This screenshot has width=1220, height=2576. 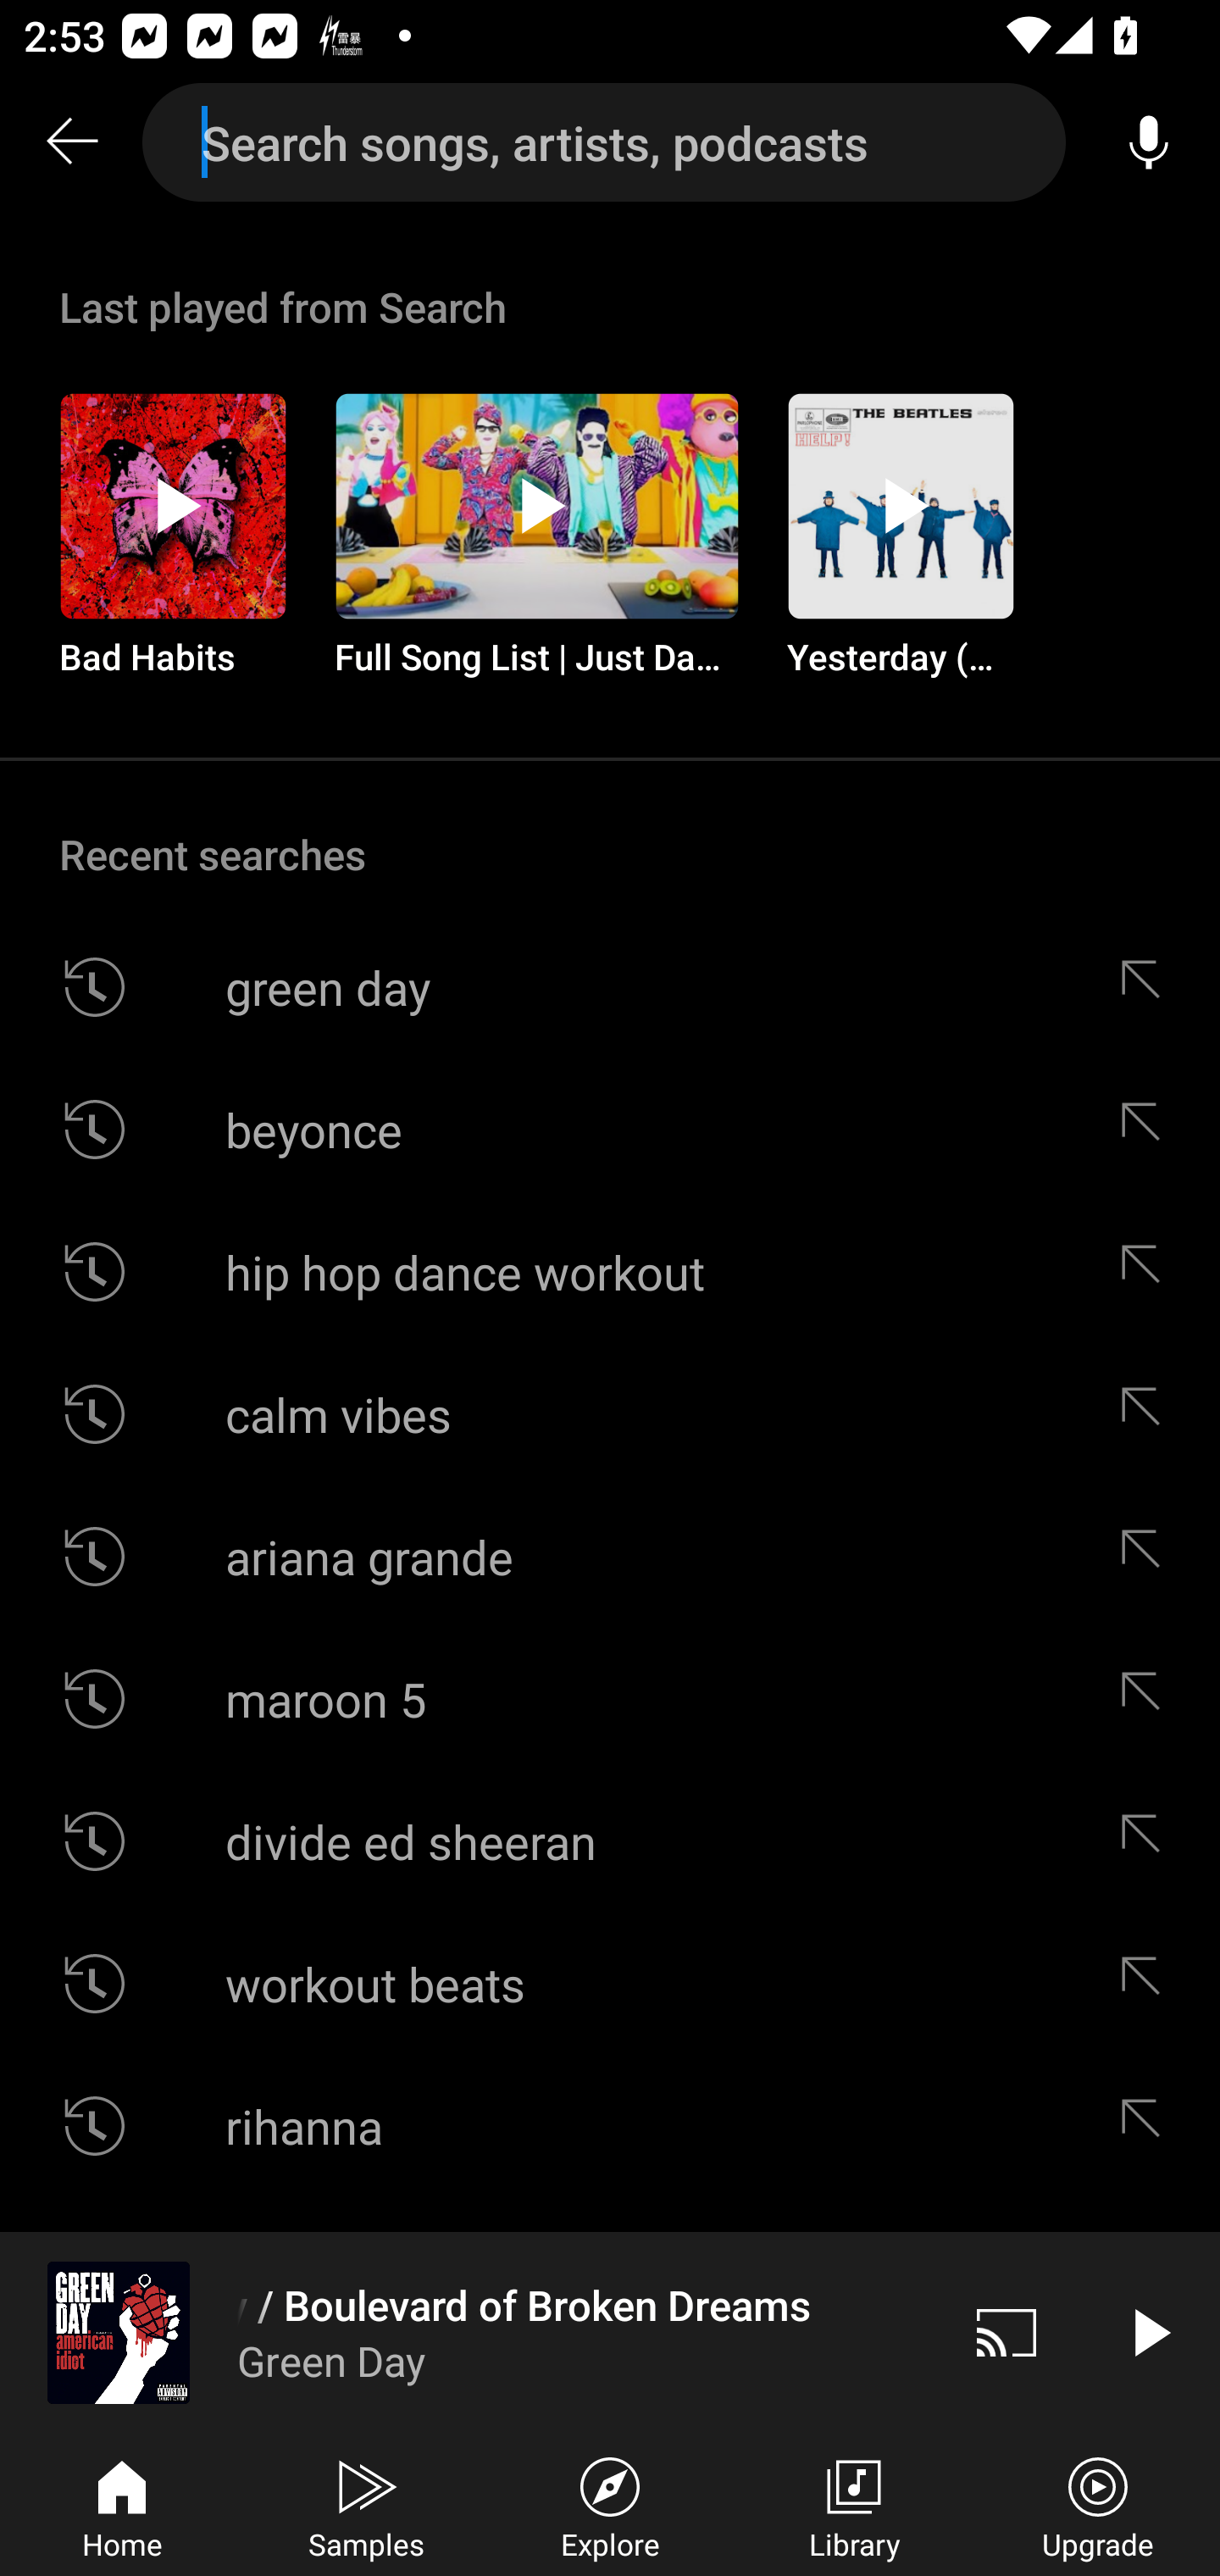 I want to click on Edit suggestion hip hop dance workout, so click(x=1148, y=1271).